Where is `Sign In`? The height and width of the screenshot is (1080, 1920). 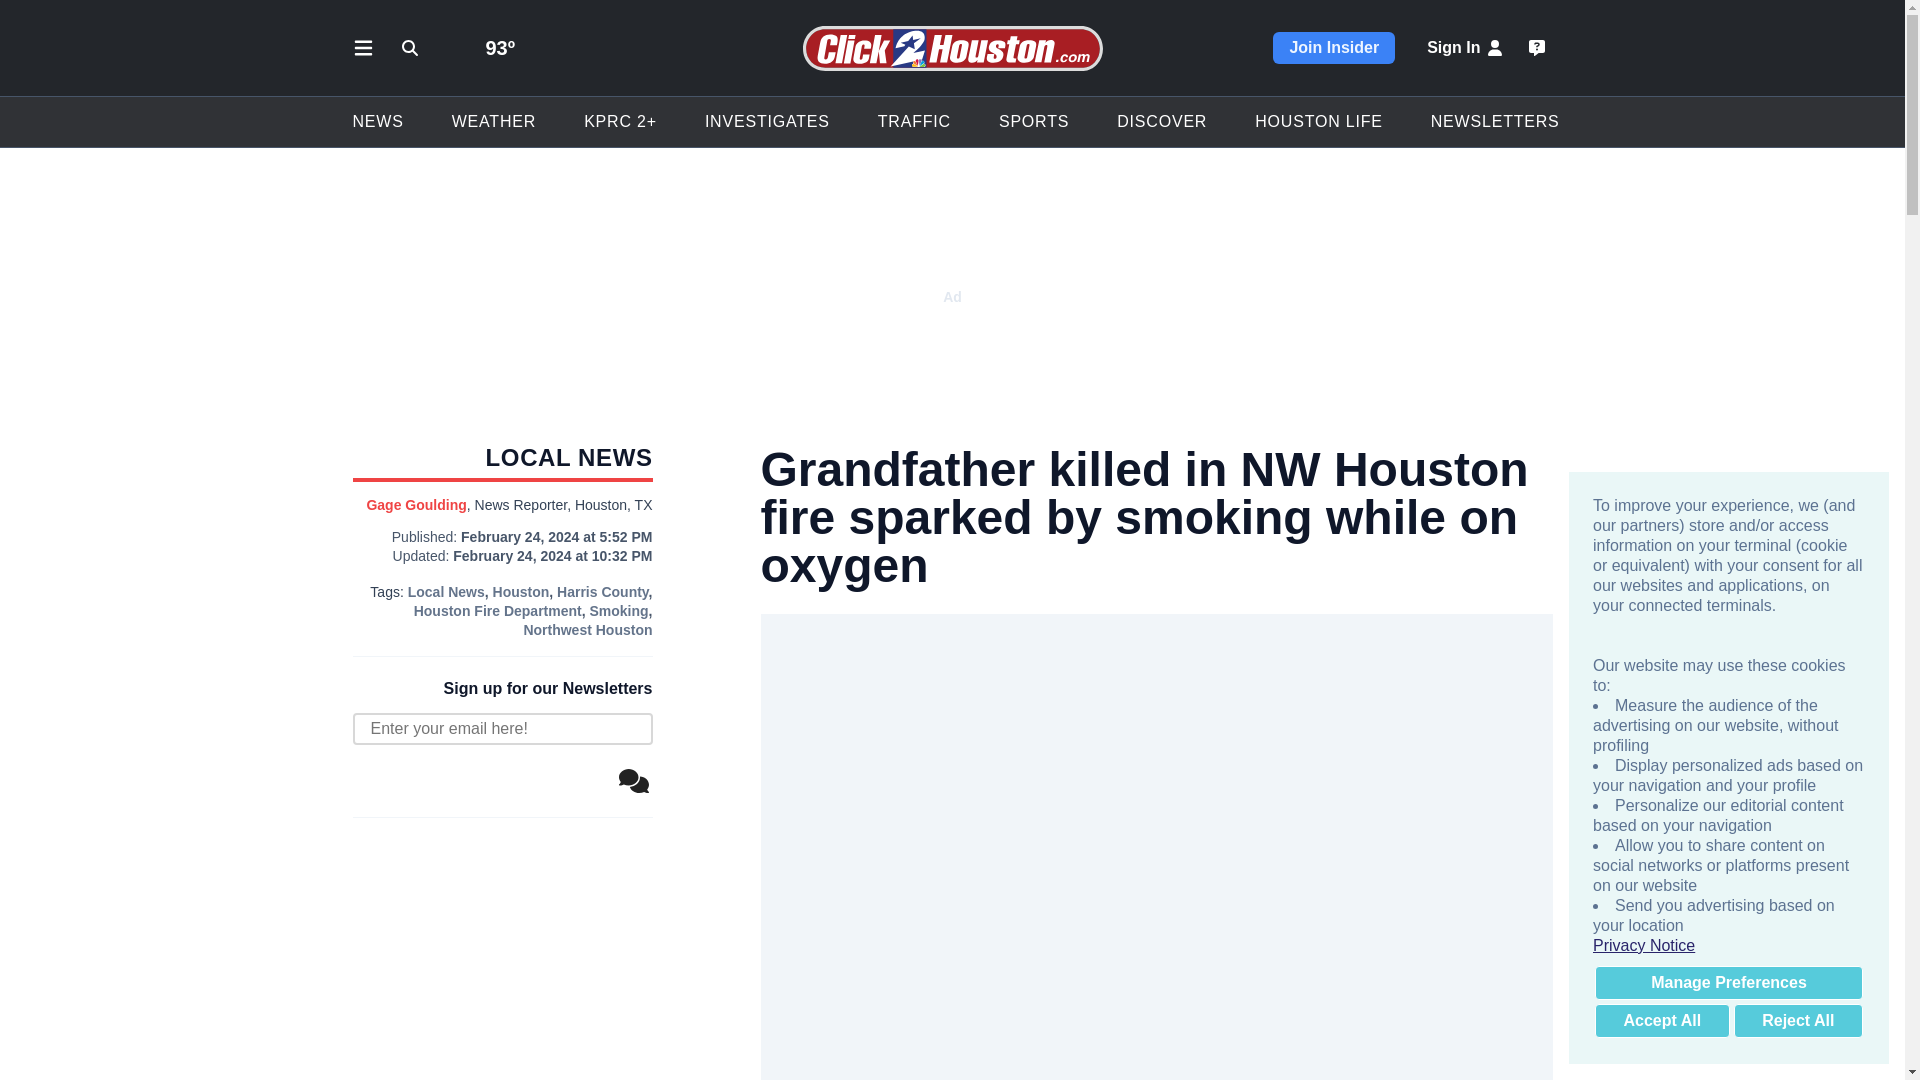 Sign In is located at coordinates (1466, 48).